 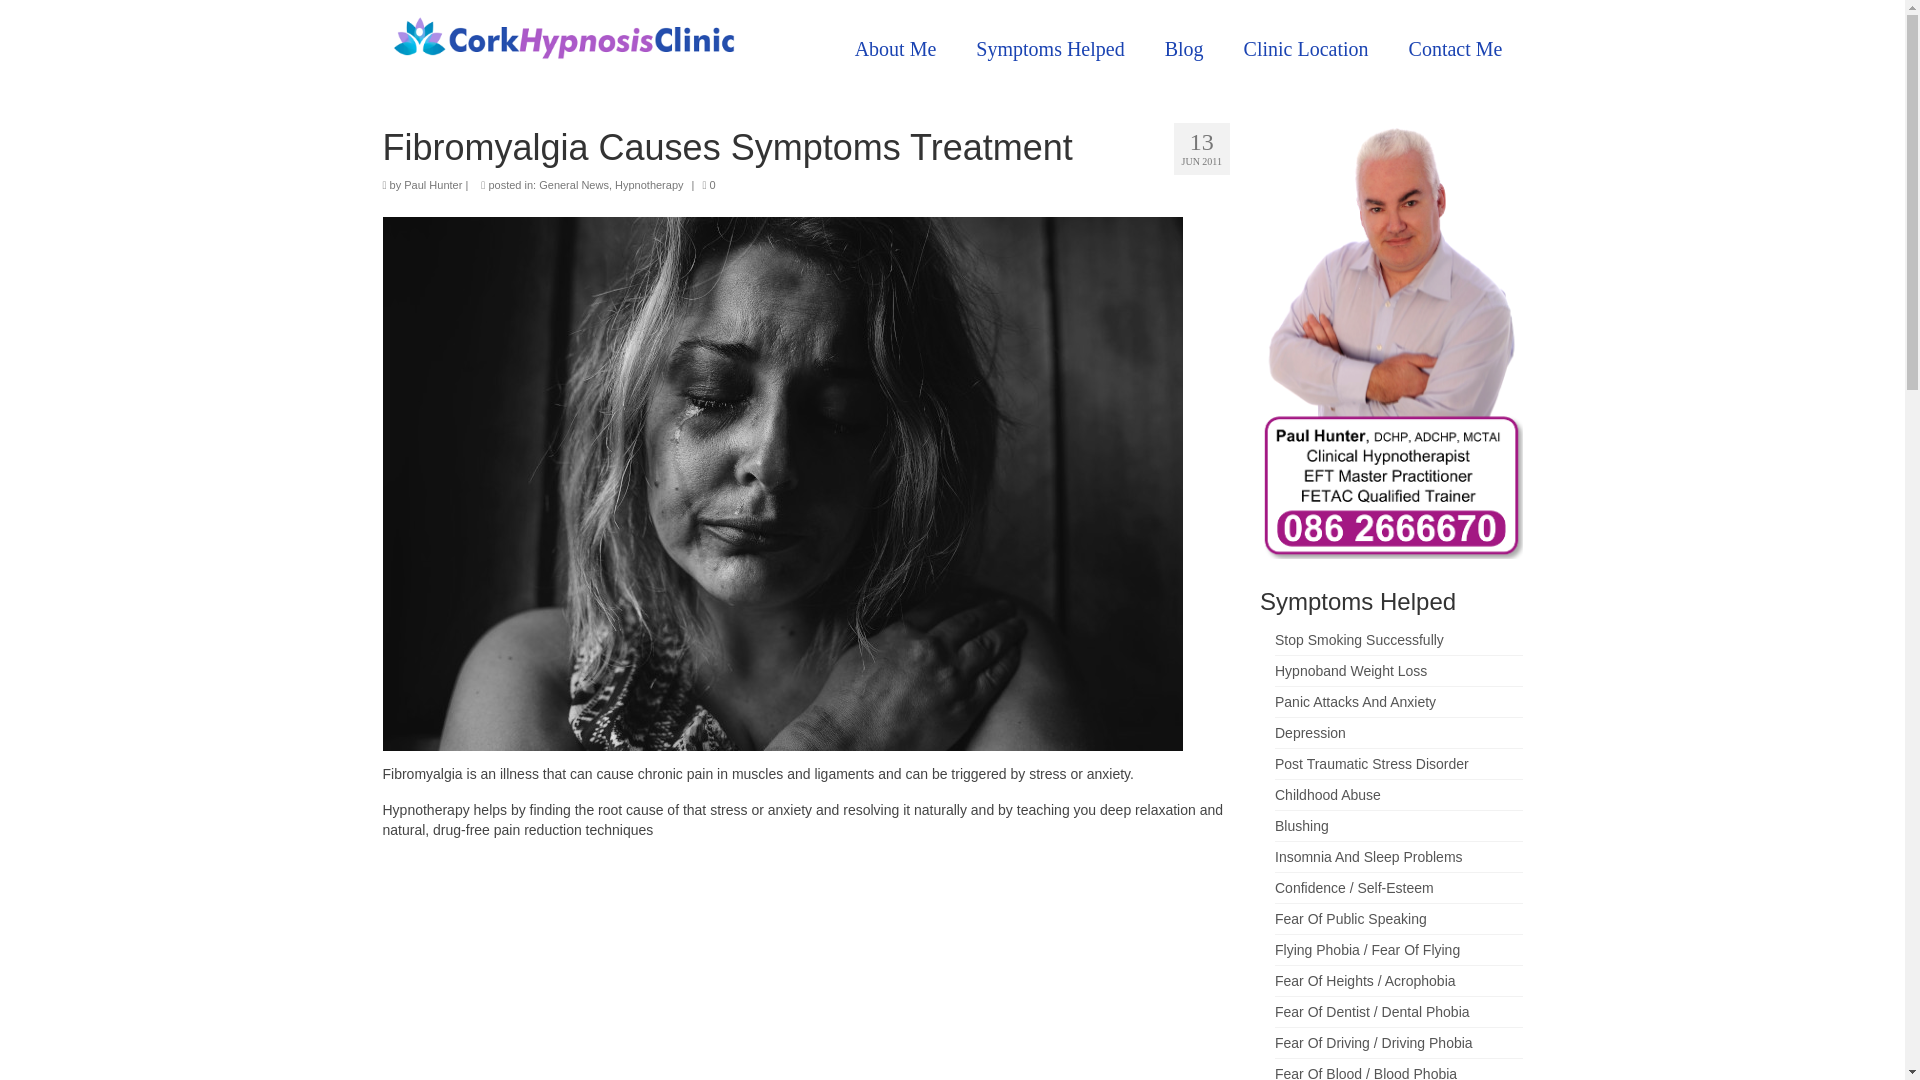 What do you see at coordinates (1350, 671) in the screenshot?
I see `Hypnoband Weight Loss` at bounding box center [1350, 671].